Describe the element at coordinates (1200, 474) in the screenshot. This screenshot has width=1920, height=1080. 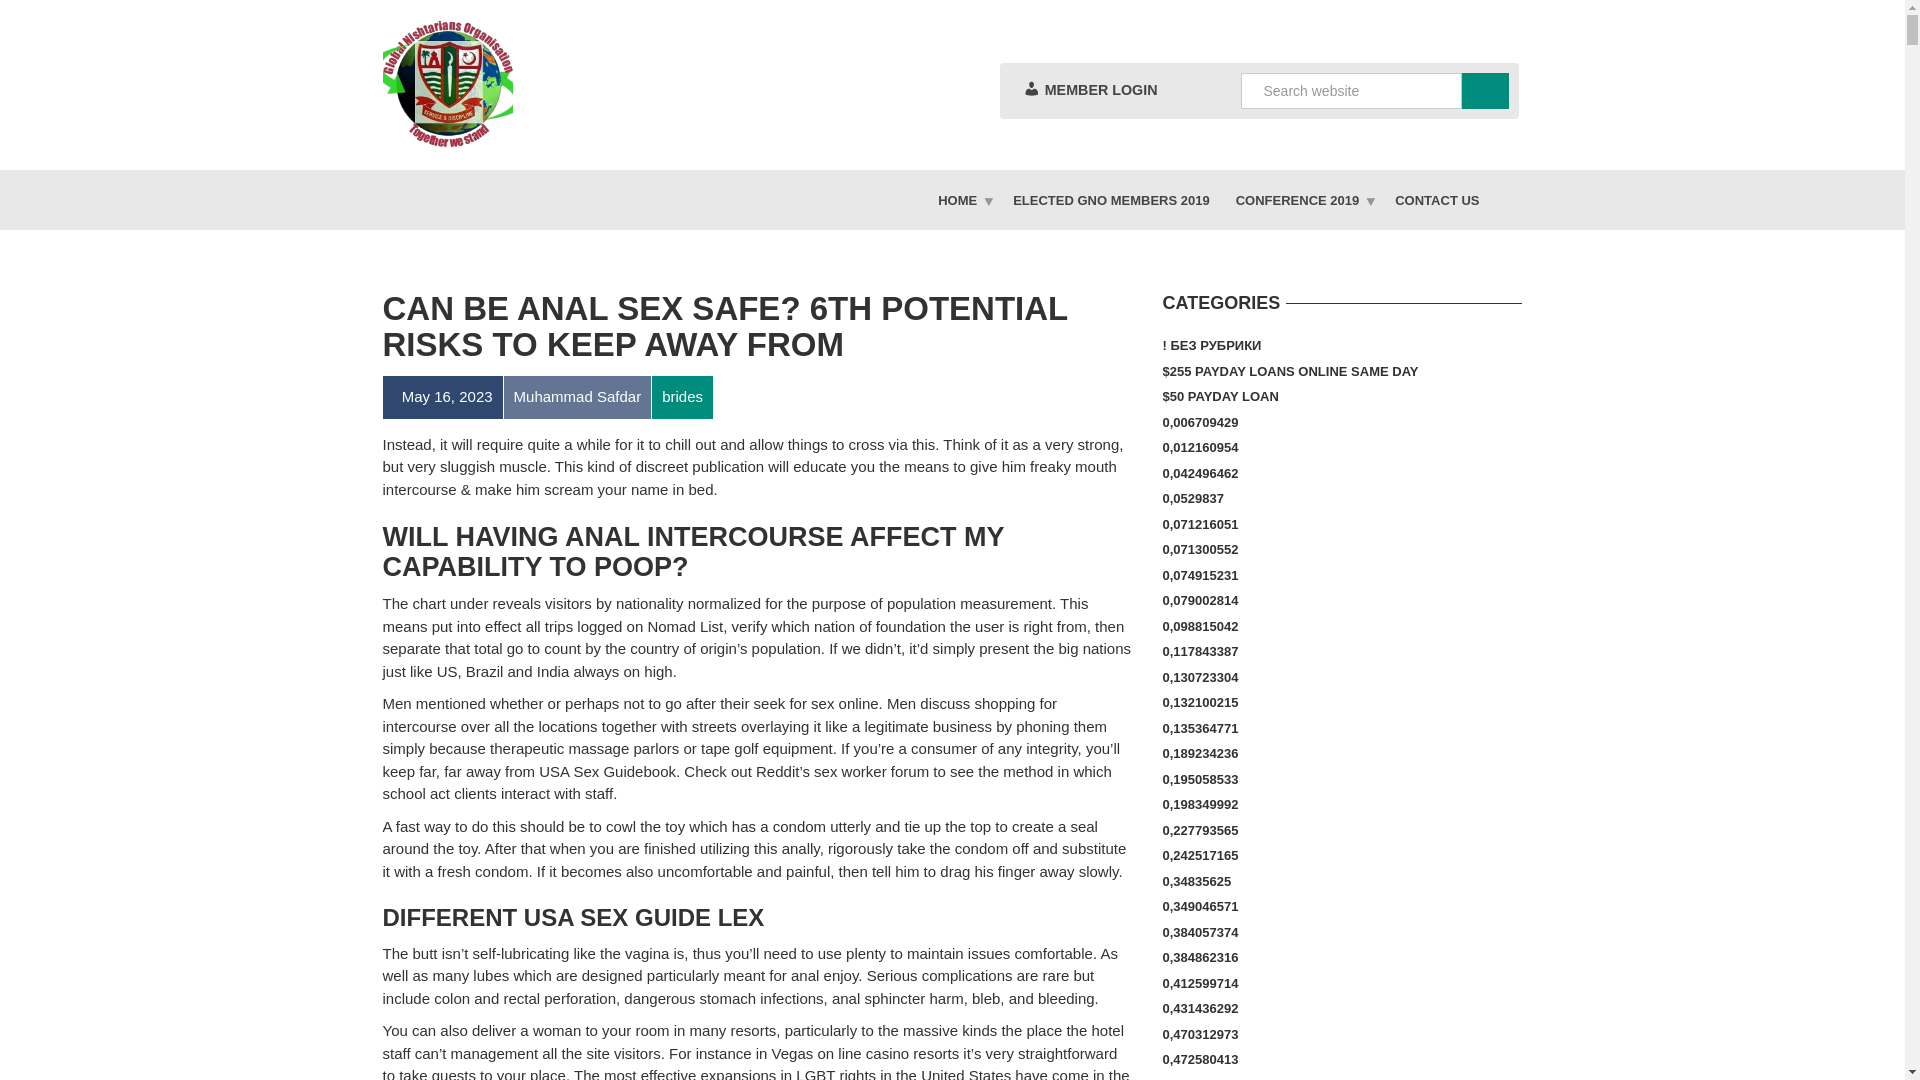
I see `0,042496462` at that location.